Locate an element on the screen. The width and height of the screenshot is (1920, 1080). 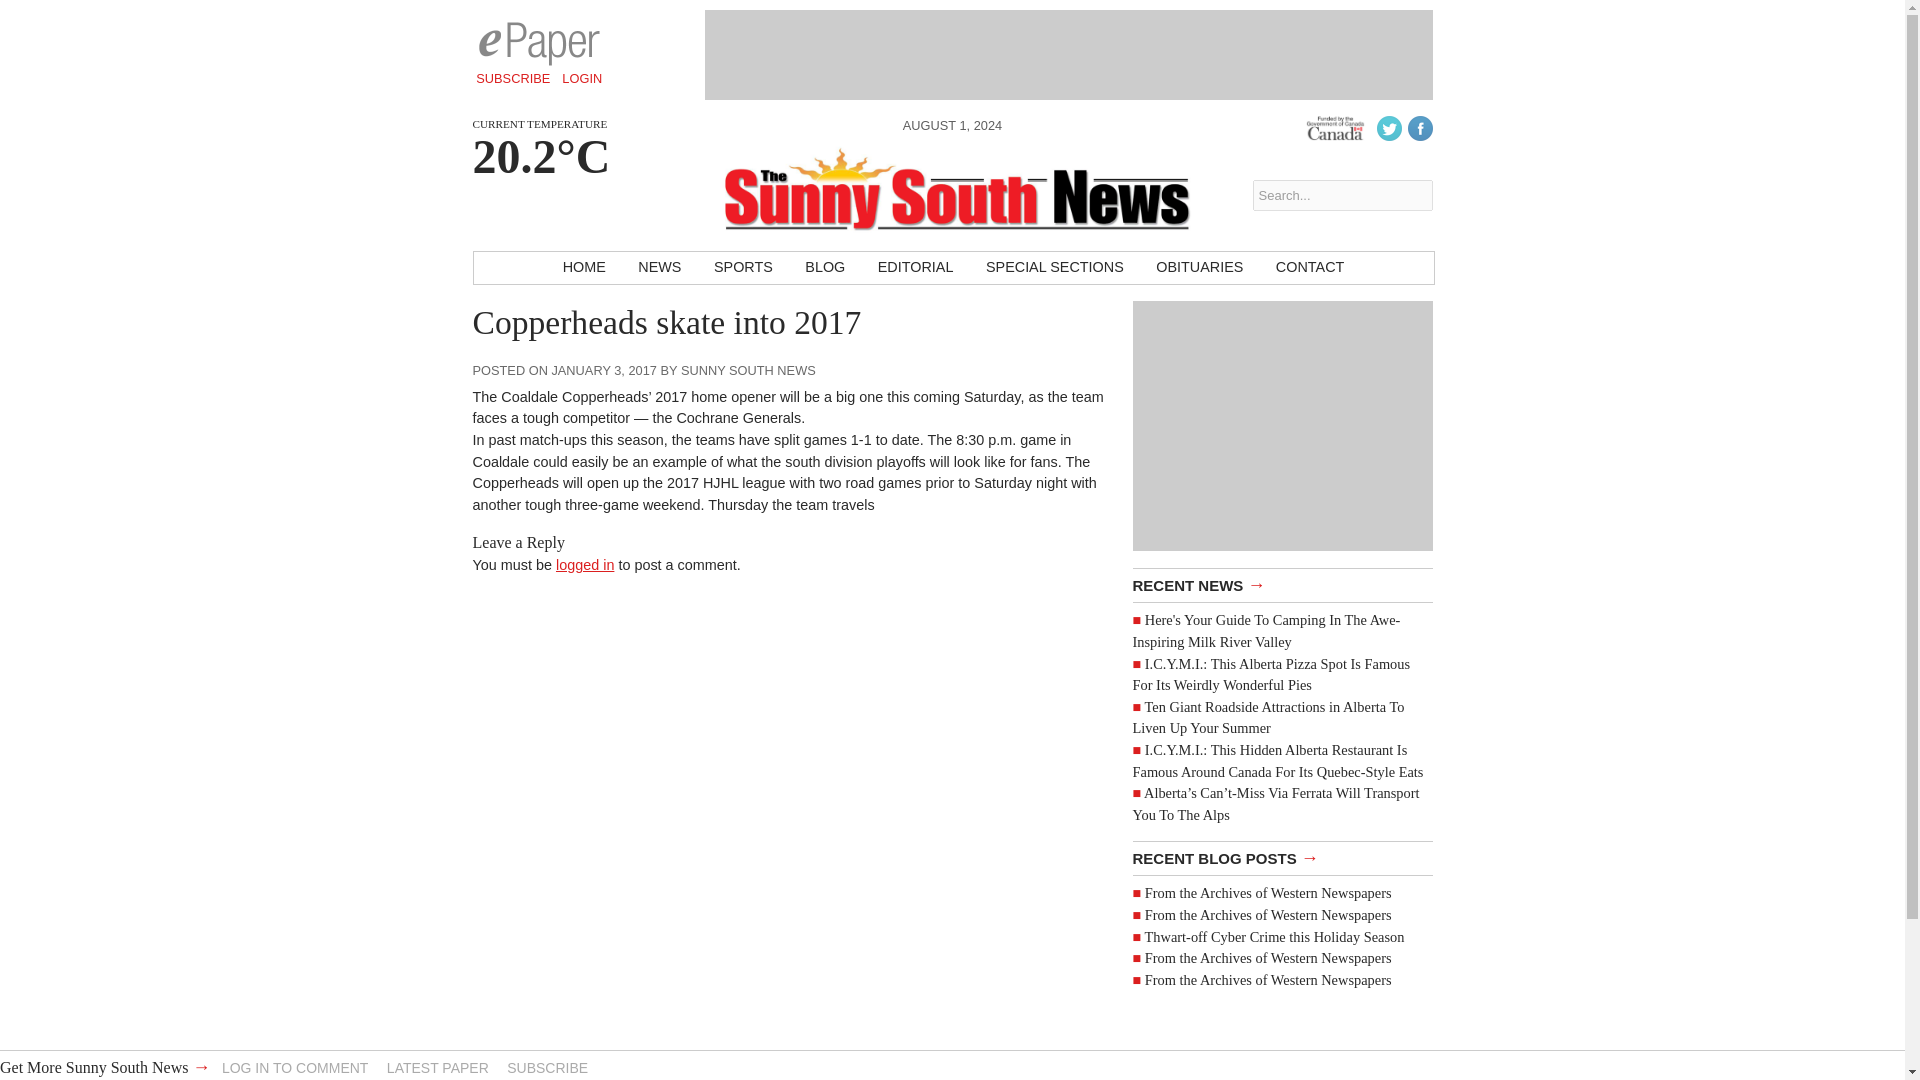
EDITORIAL is located at coordinates (916, 268).